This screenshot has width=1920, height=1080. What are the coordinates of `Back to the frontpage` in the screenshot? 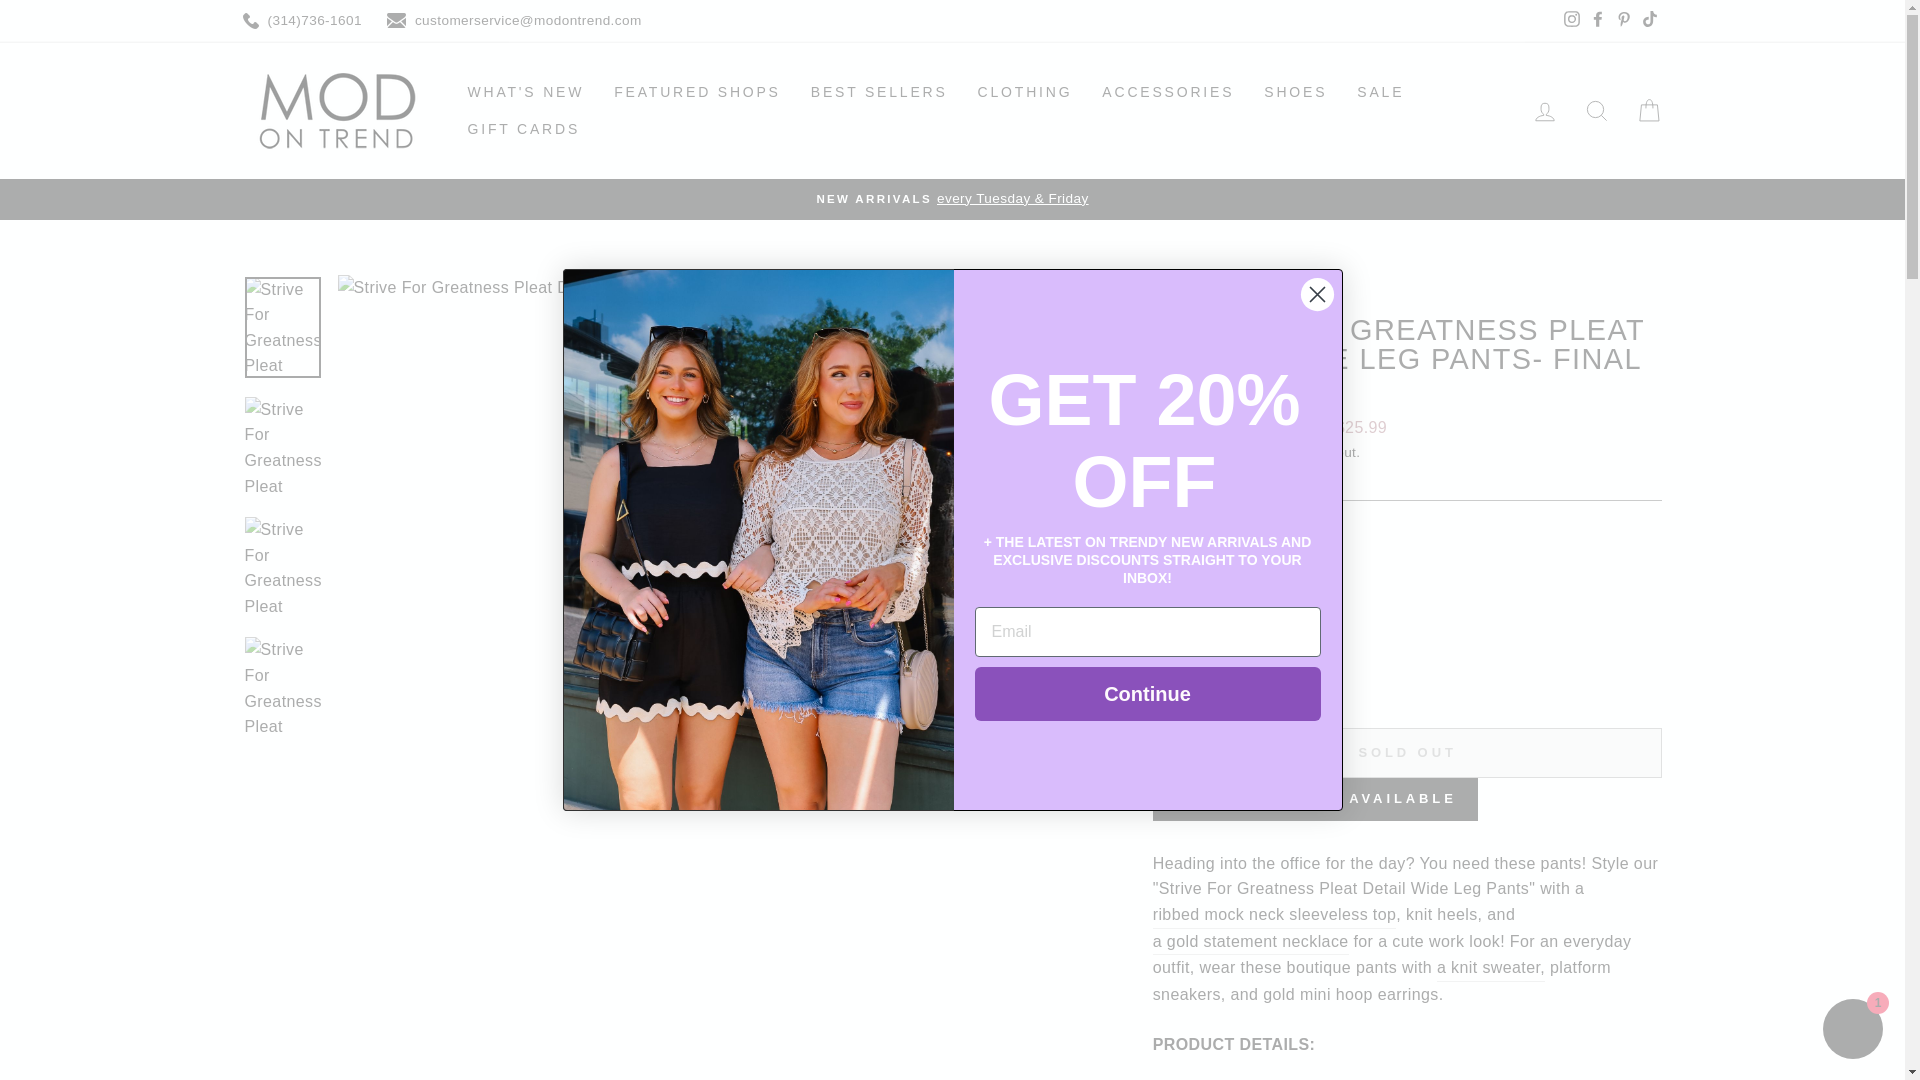 It's located at (1172, 296).